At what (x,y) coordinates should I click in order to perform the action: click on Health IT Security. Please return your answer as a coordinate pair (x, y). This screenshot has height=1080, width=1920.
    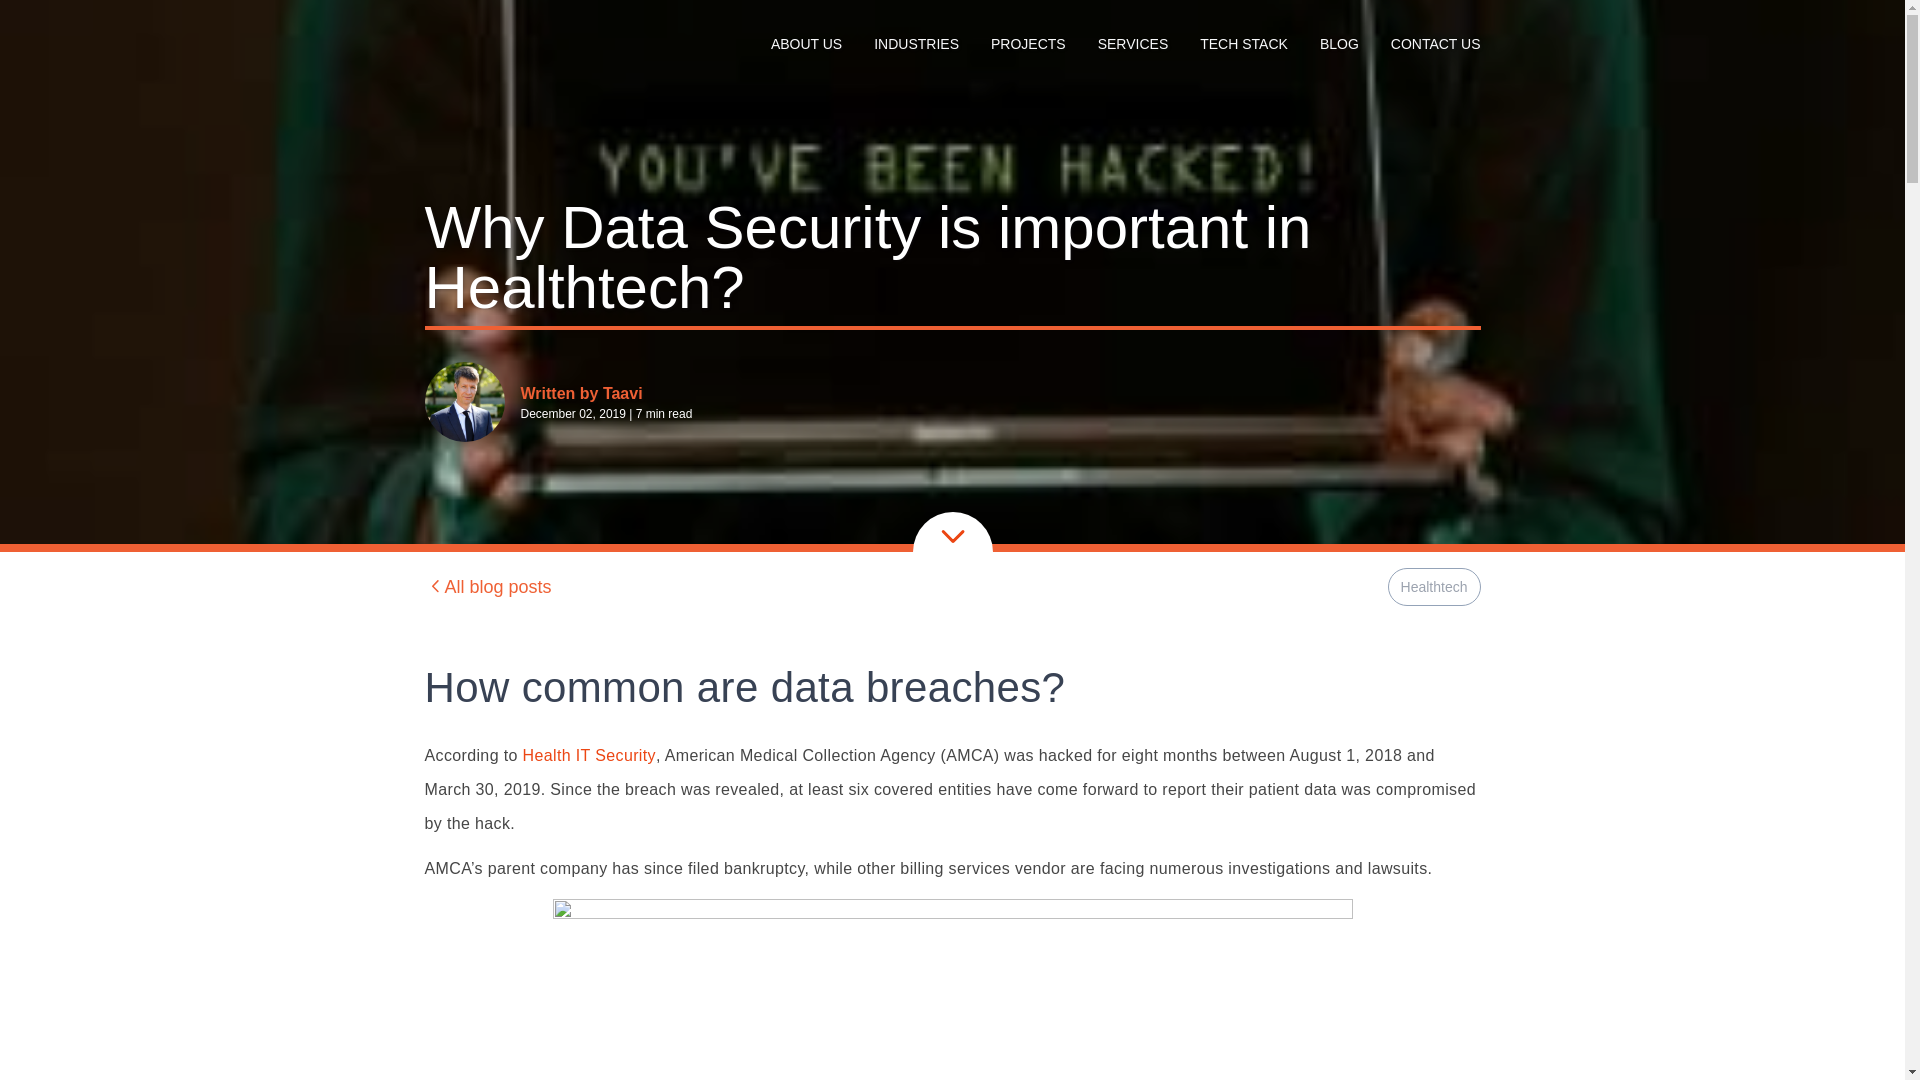
    Looking at the image, I should click on (589, 755).